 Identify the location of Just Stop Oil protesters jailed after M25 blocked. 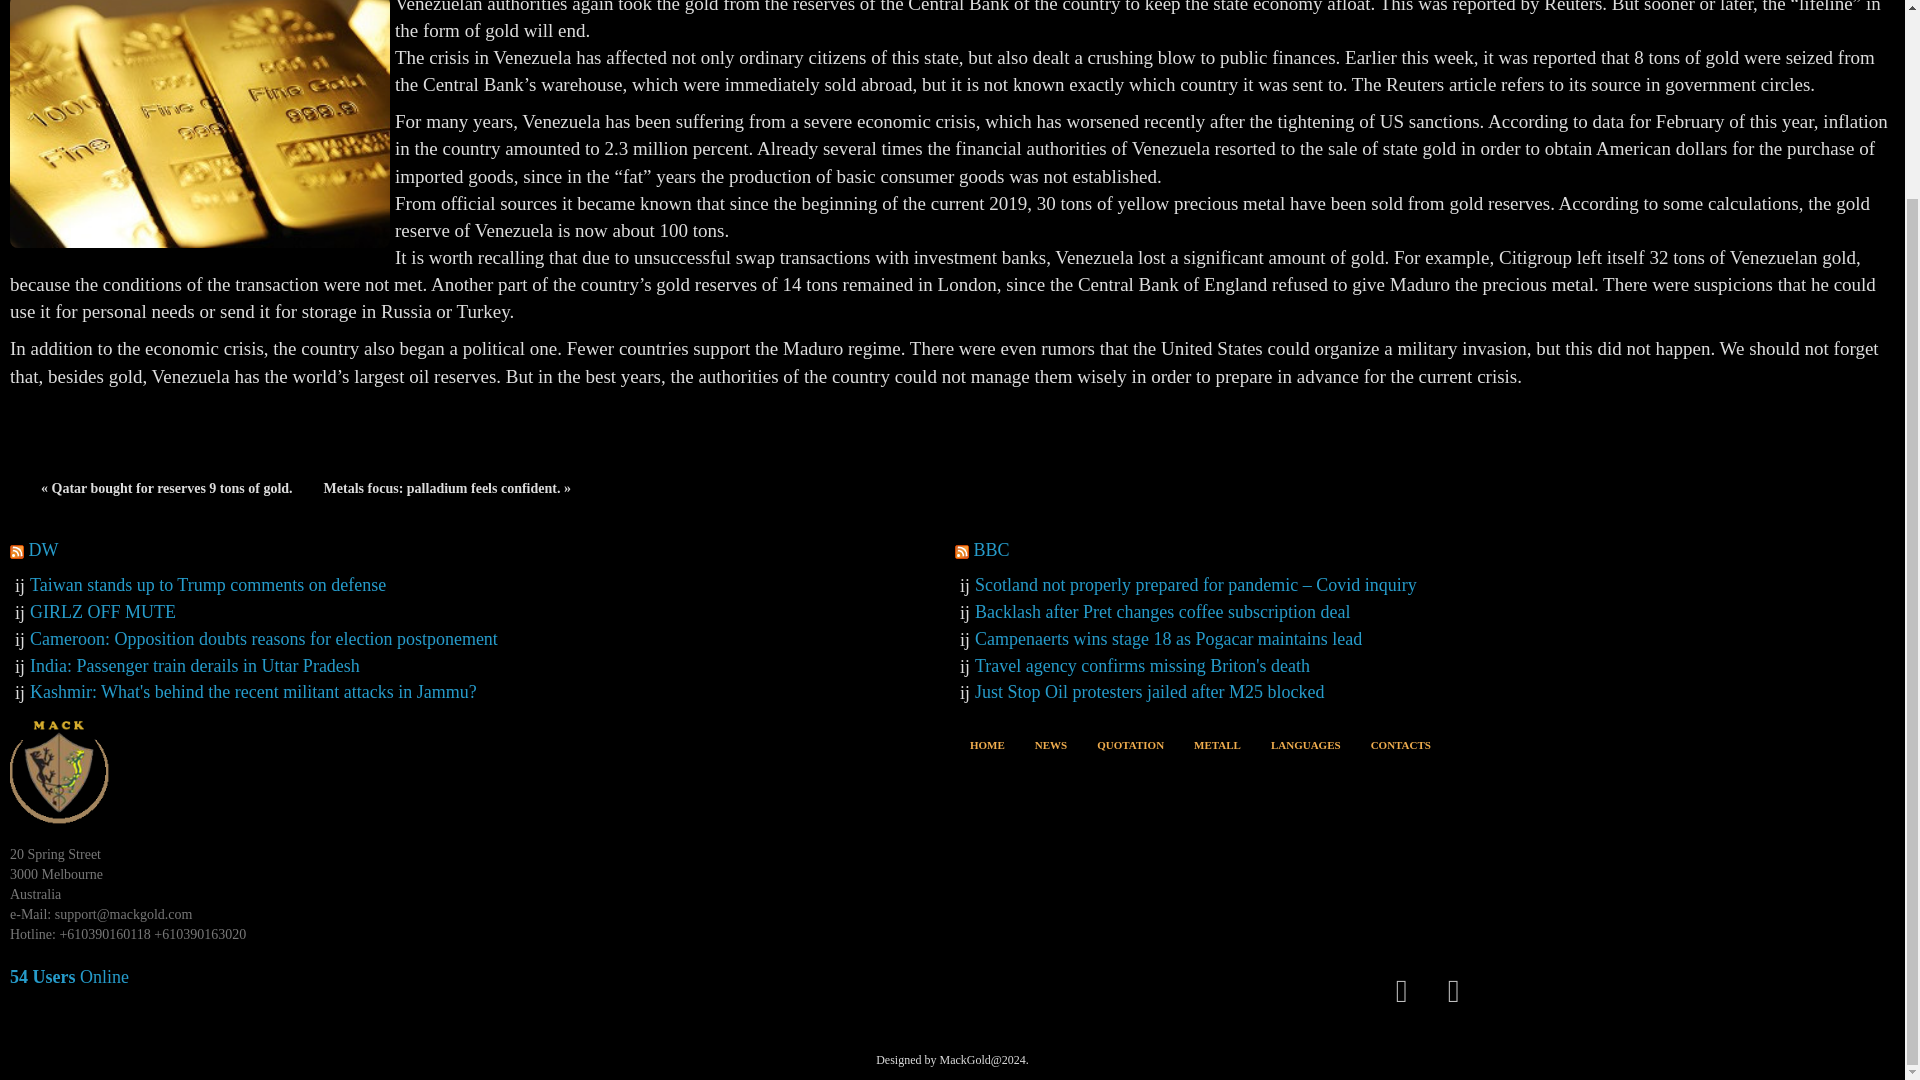
(1150, 692).